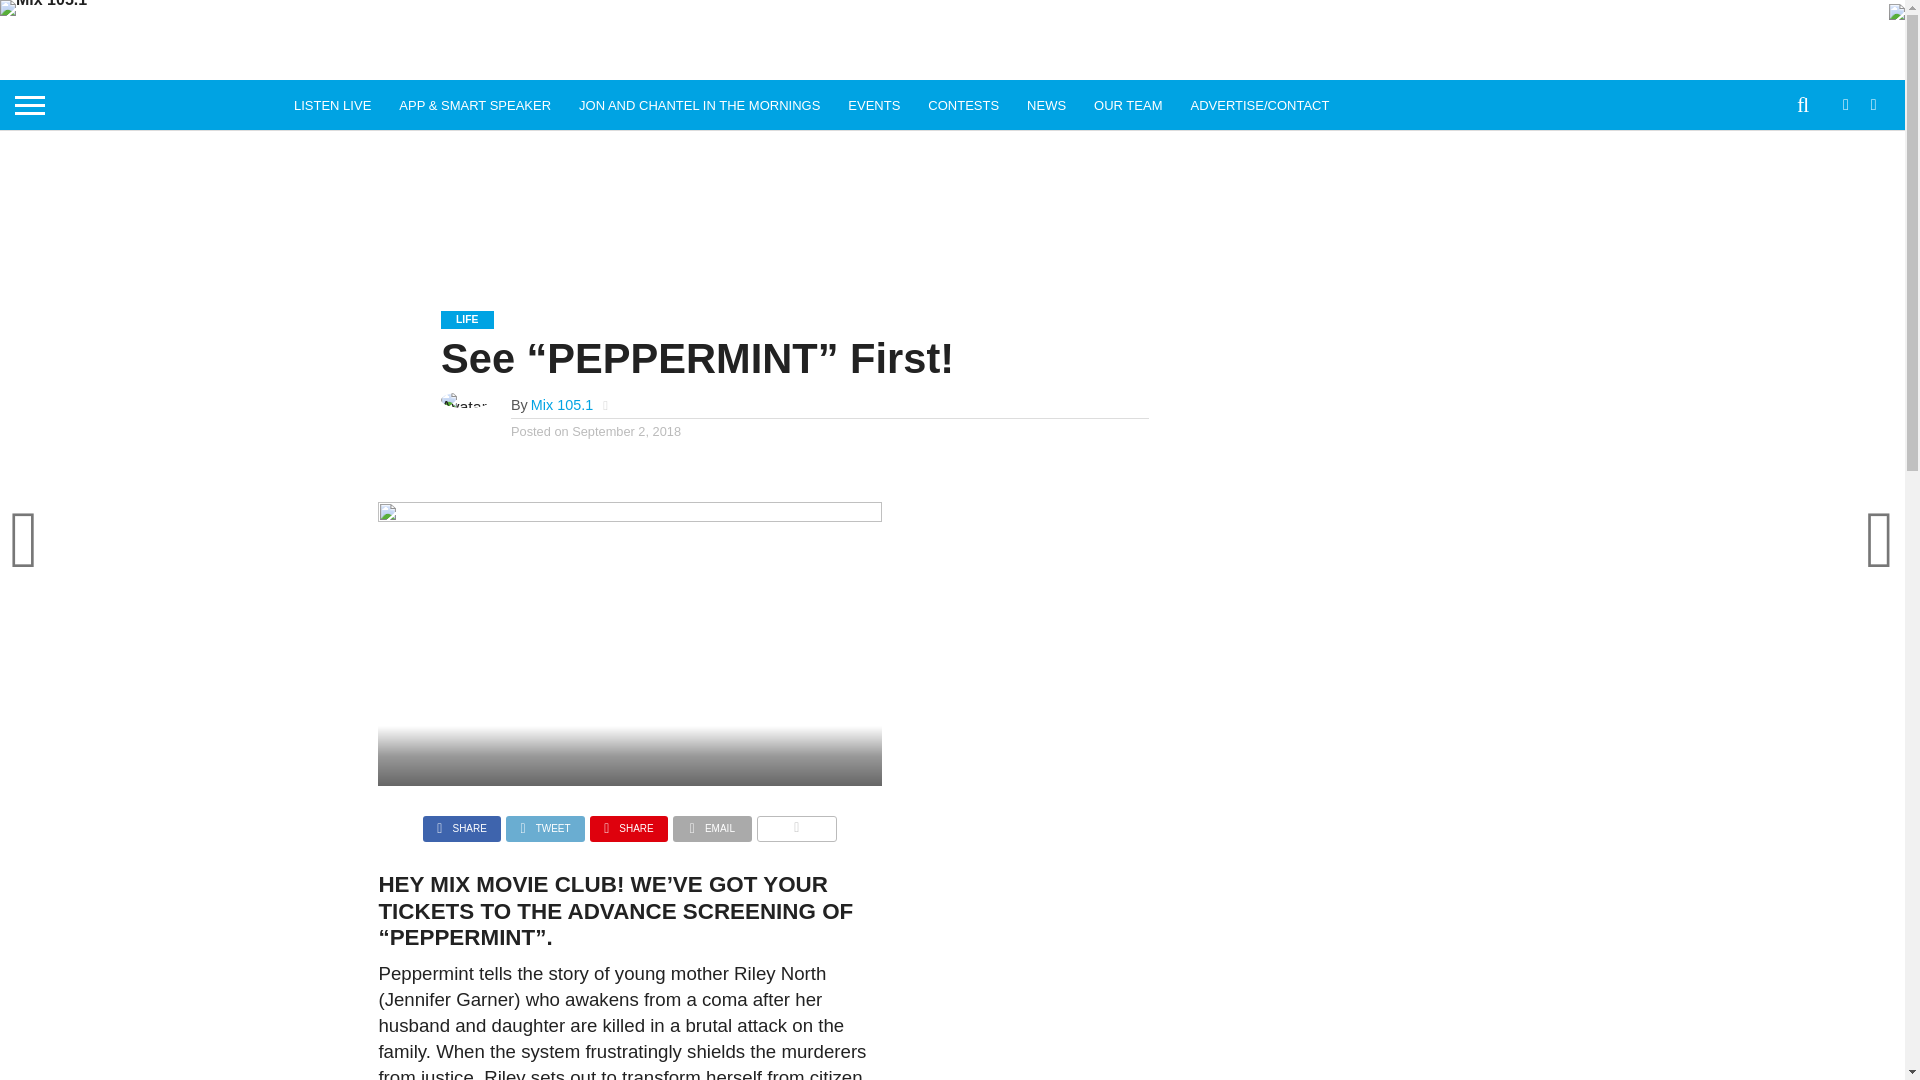 The width and height of the screenshot is (1920, 1080). I want to click on SHARE, so click(628, 823).